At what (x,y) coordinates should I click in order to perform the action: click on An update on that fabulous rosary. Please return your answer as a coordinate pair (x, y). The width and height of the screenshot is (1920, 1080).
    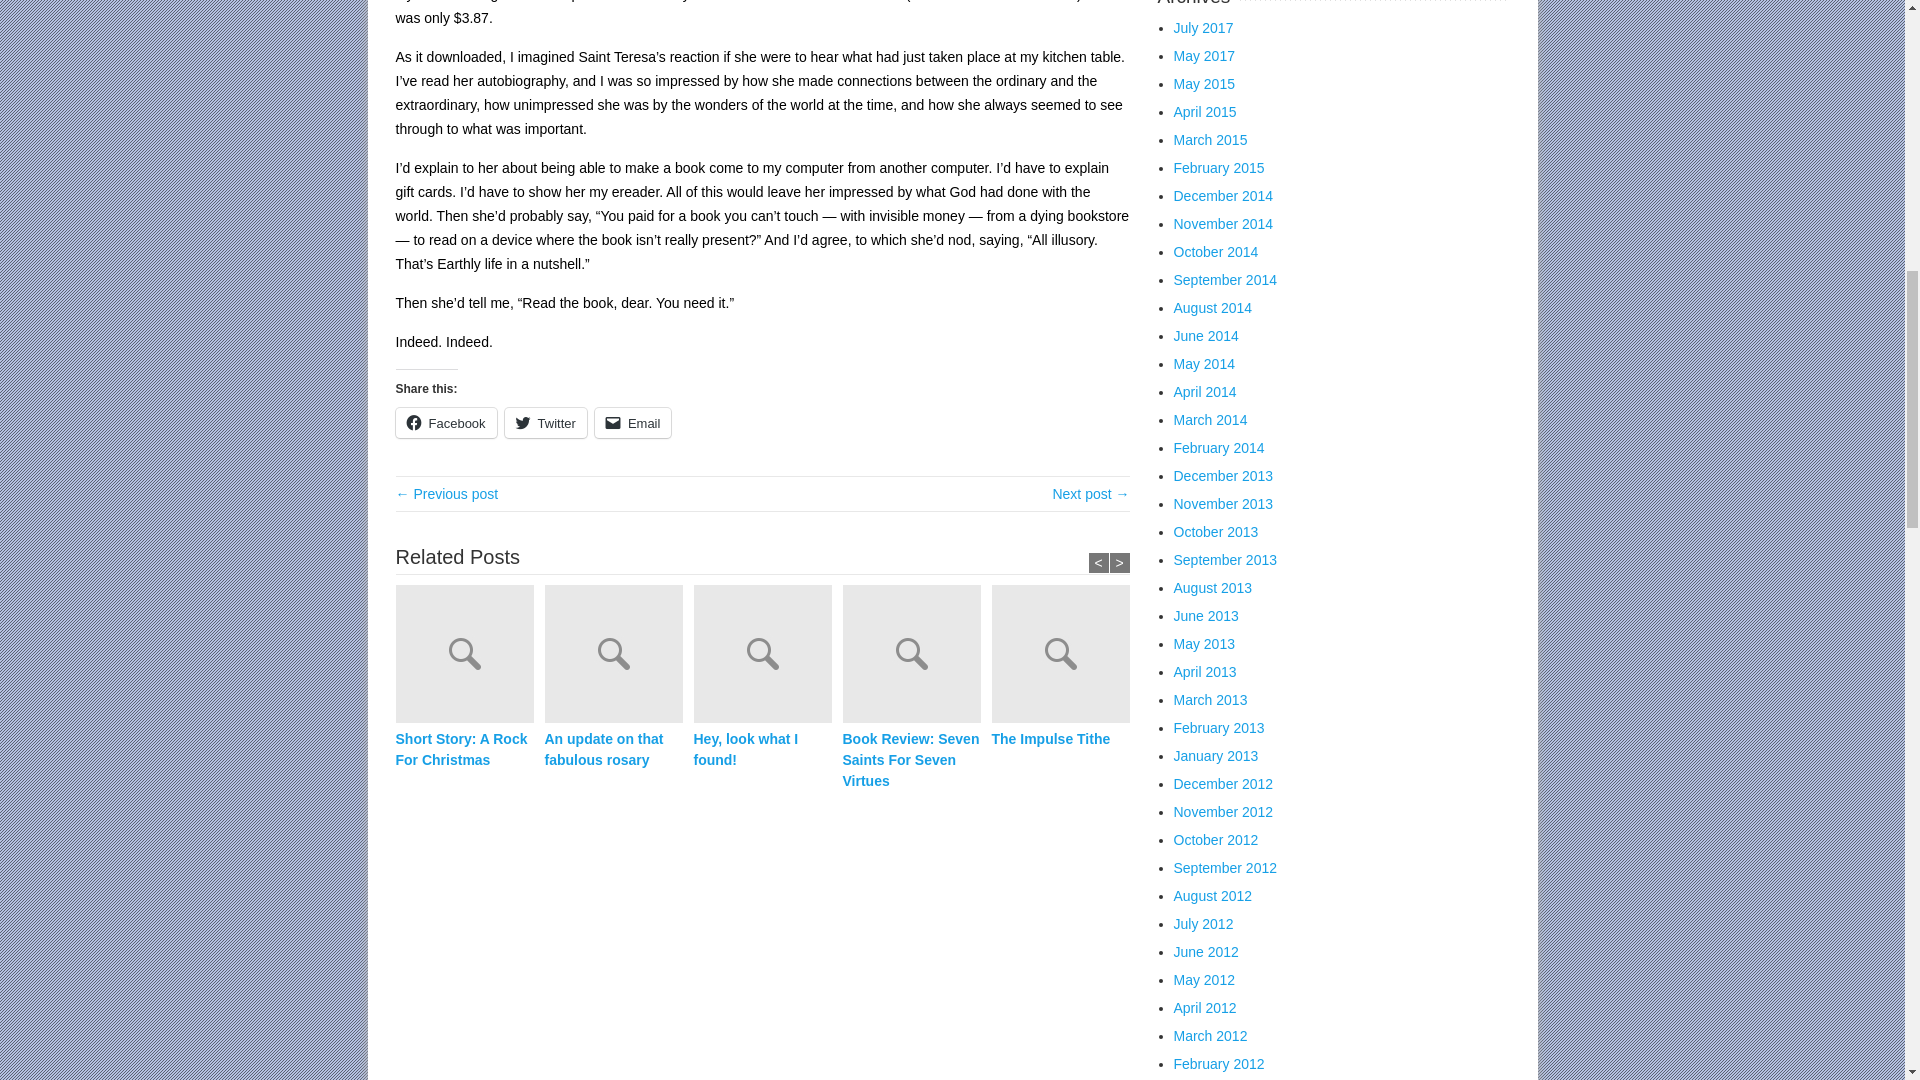
    Looking at the image, I should click on (612, 750).